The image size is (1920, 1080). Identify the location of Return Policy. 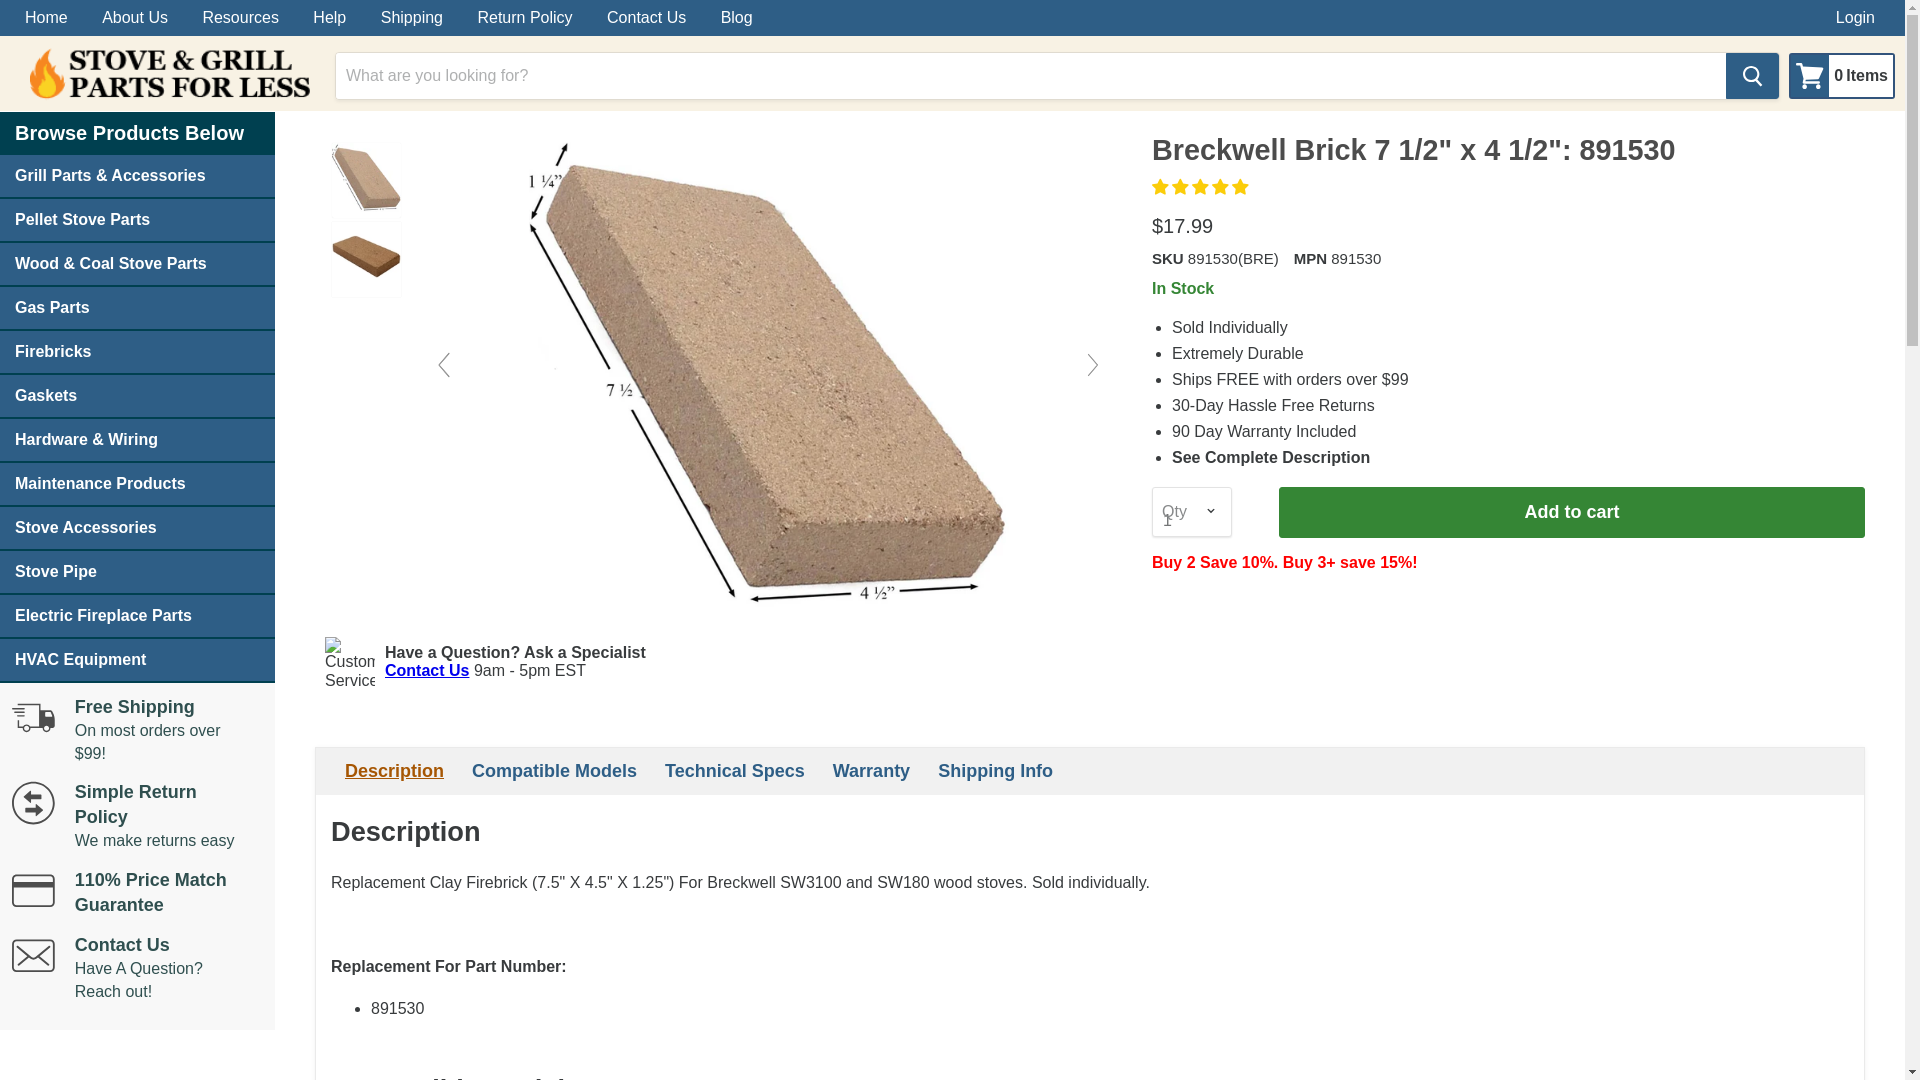
(524, 18).